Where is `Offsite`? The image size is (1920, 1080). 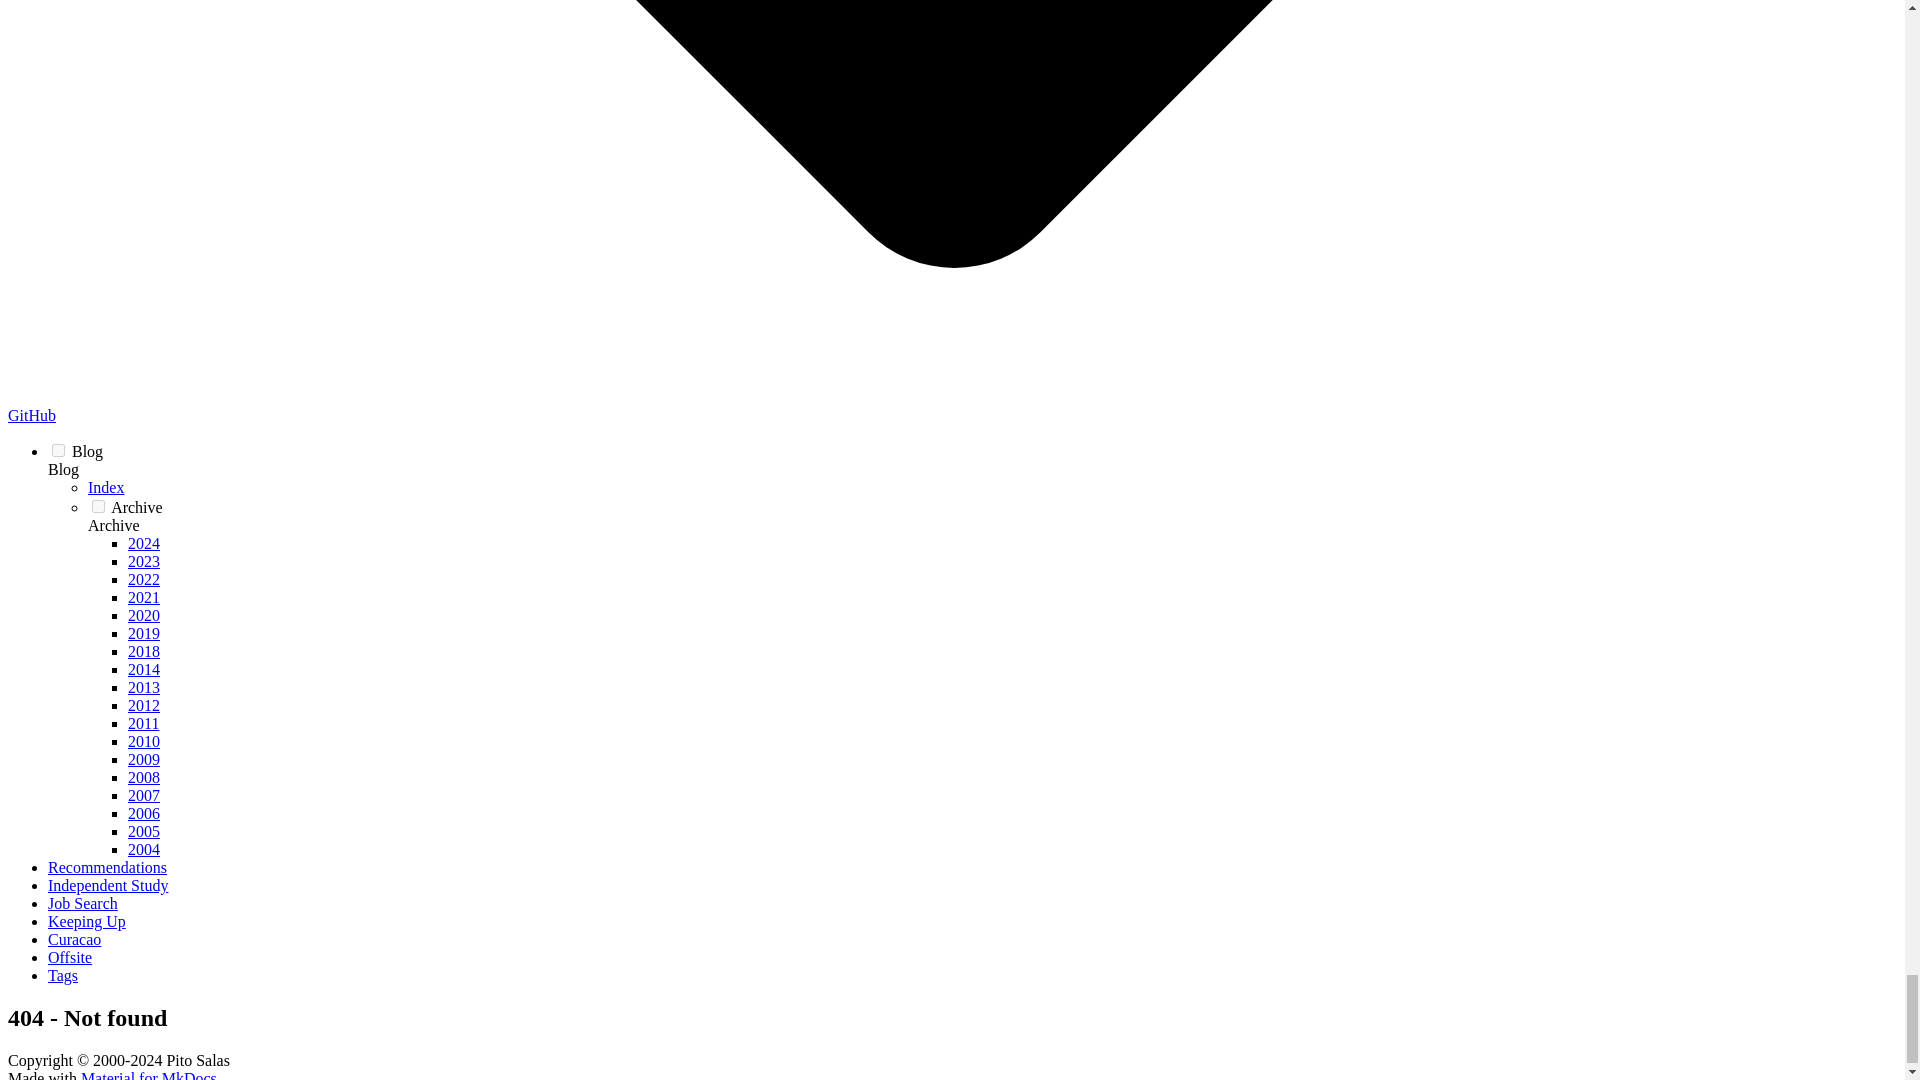 Offsite is located at coordinates (70, 957).